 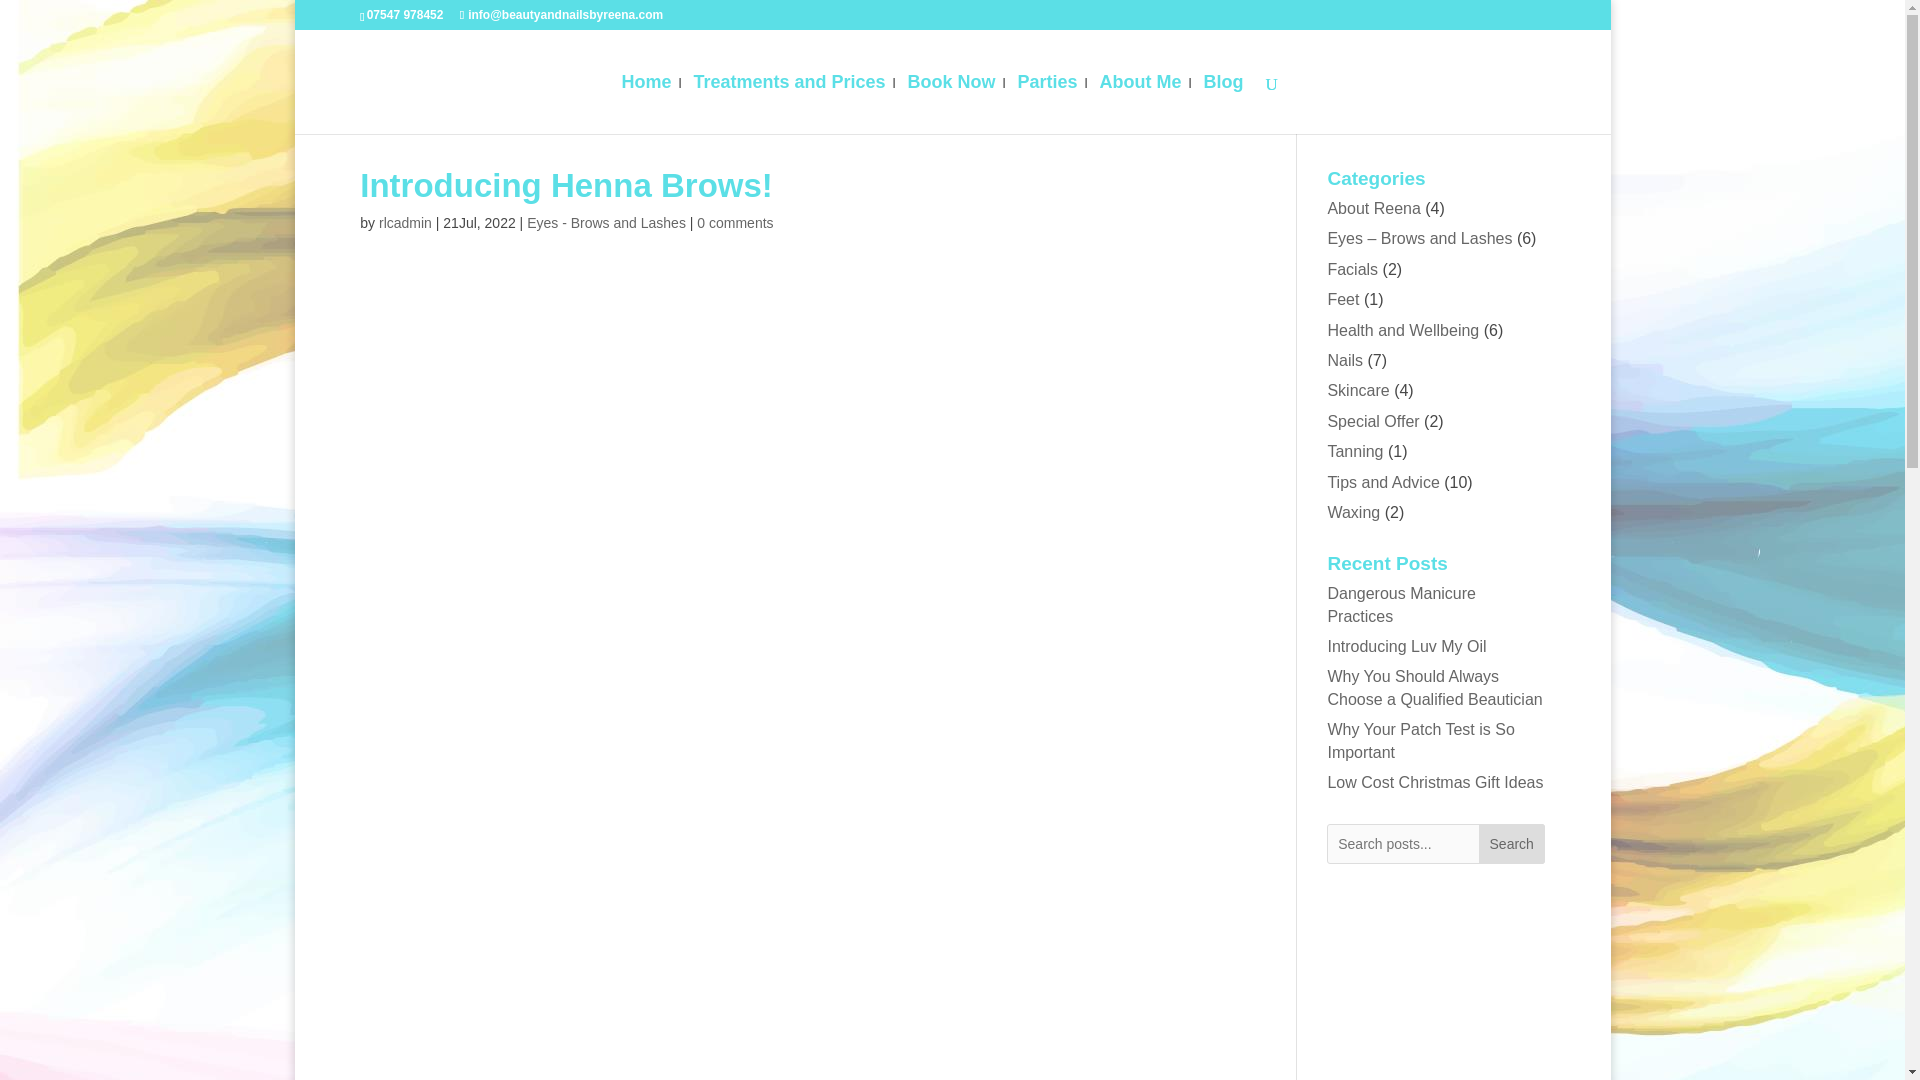 What do you see at coordinates (1434, 688) in the screenshot?
I see `Why You Should Always Choose a Qualified Beautician` at bounding box center [1434, 688].